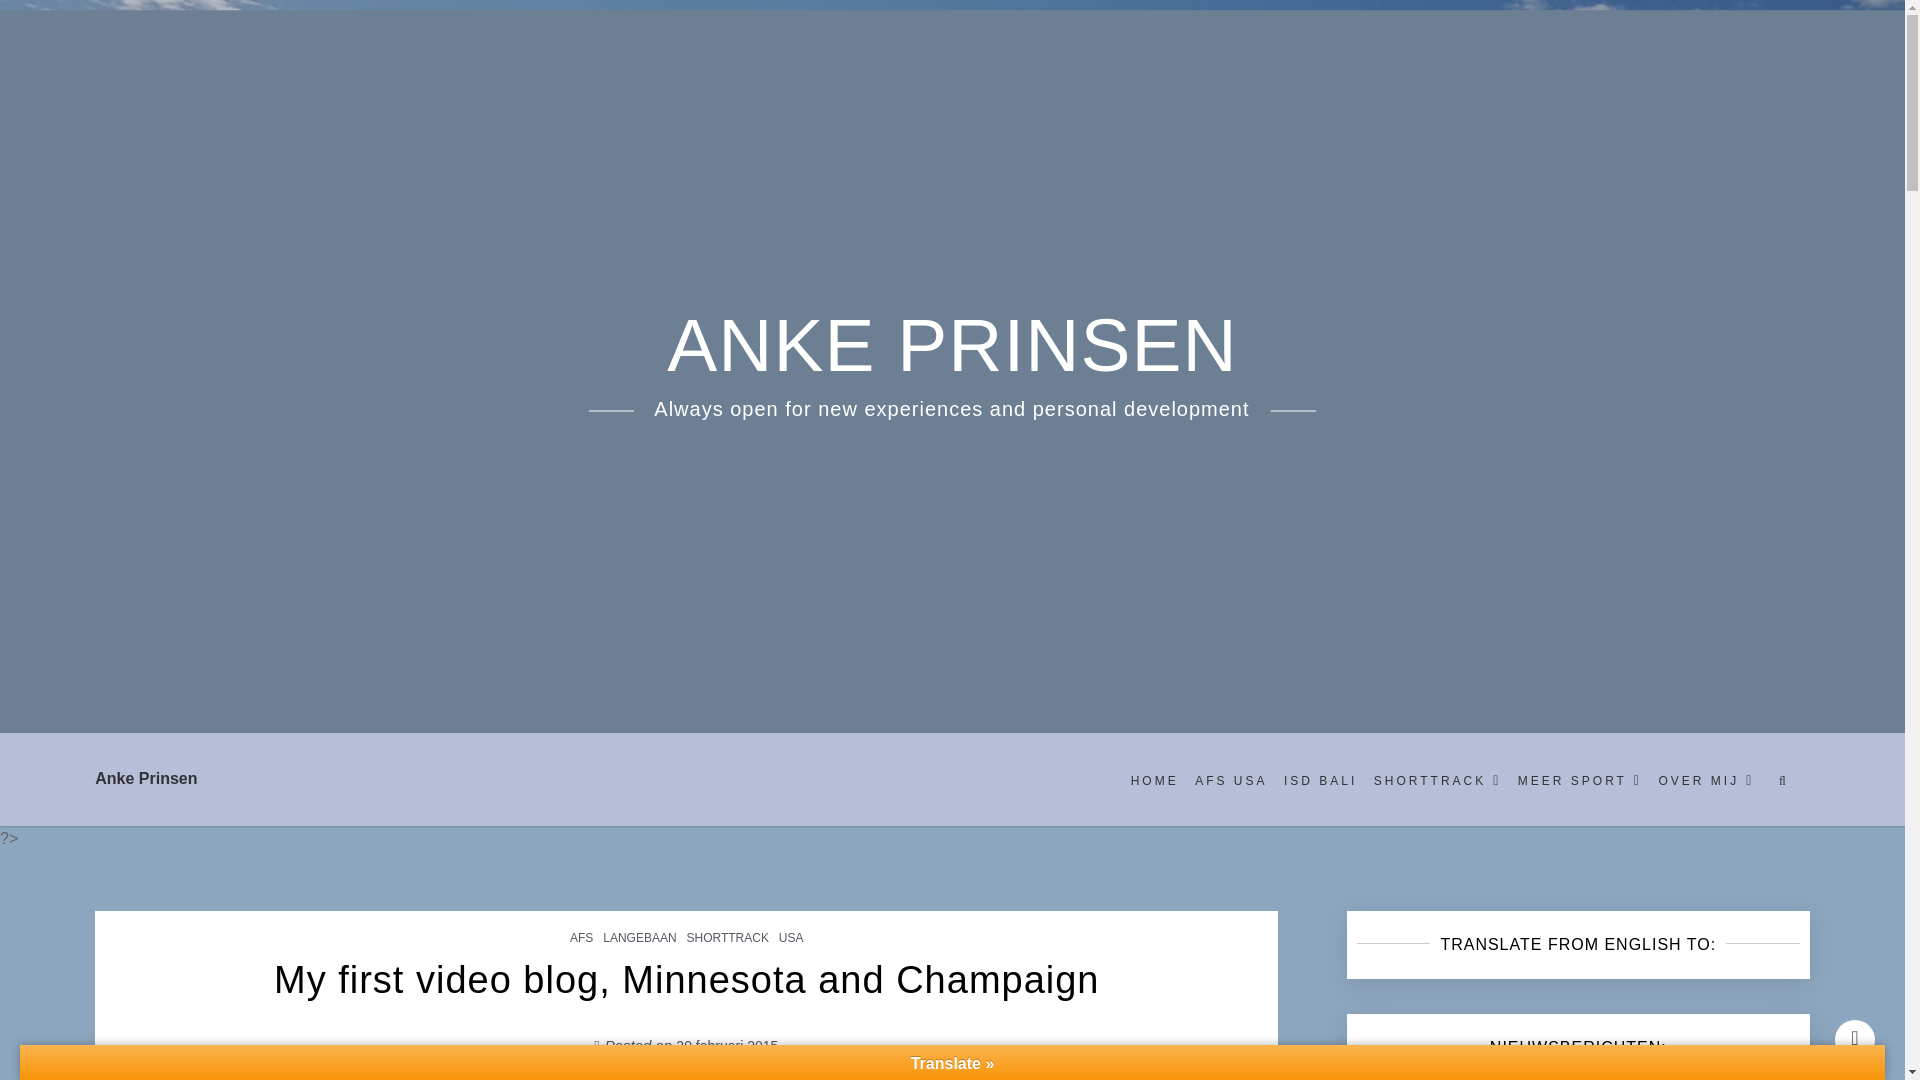 The width and height of the screenshot is (1920, 1080). What do you see at coordinates (790, 938) in the screenshot?
I see `USA` at bounding box center [790, 938].